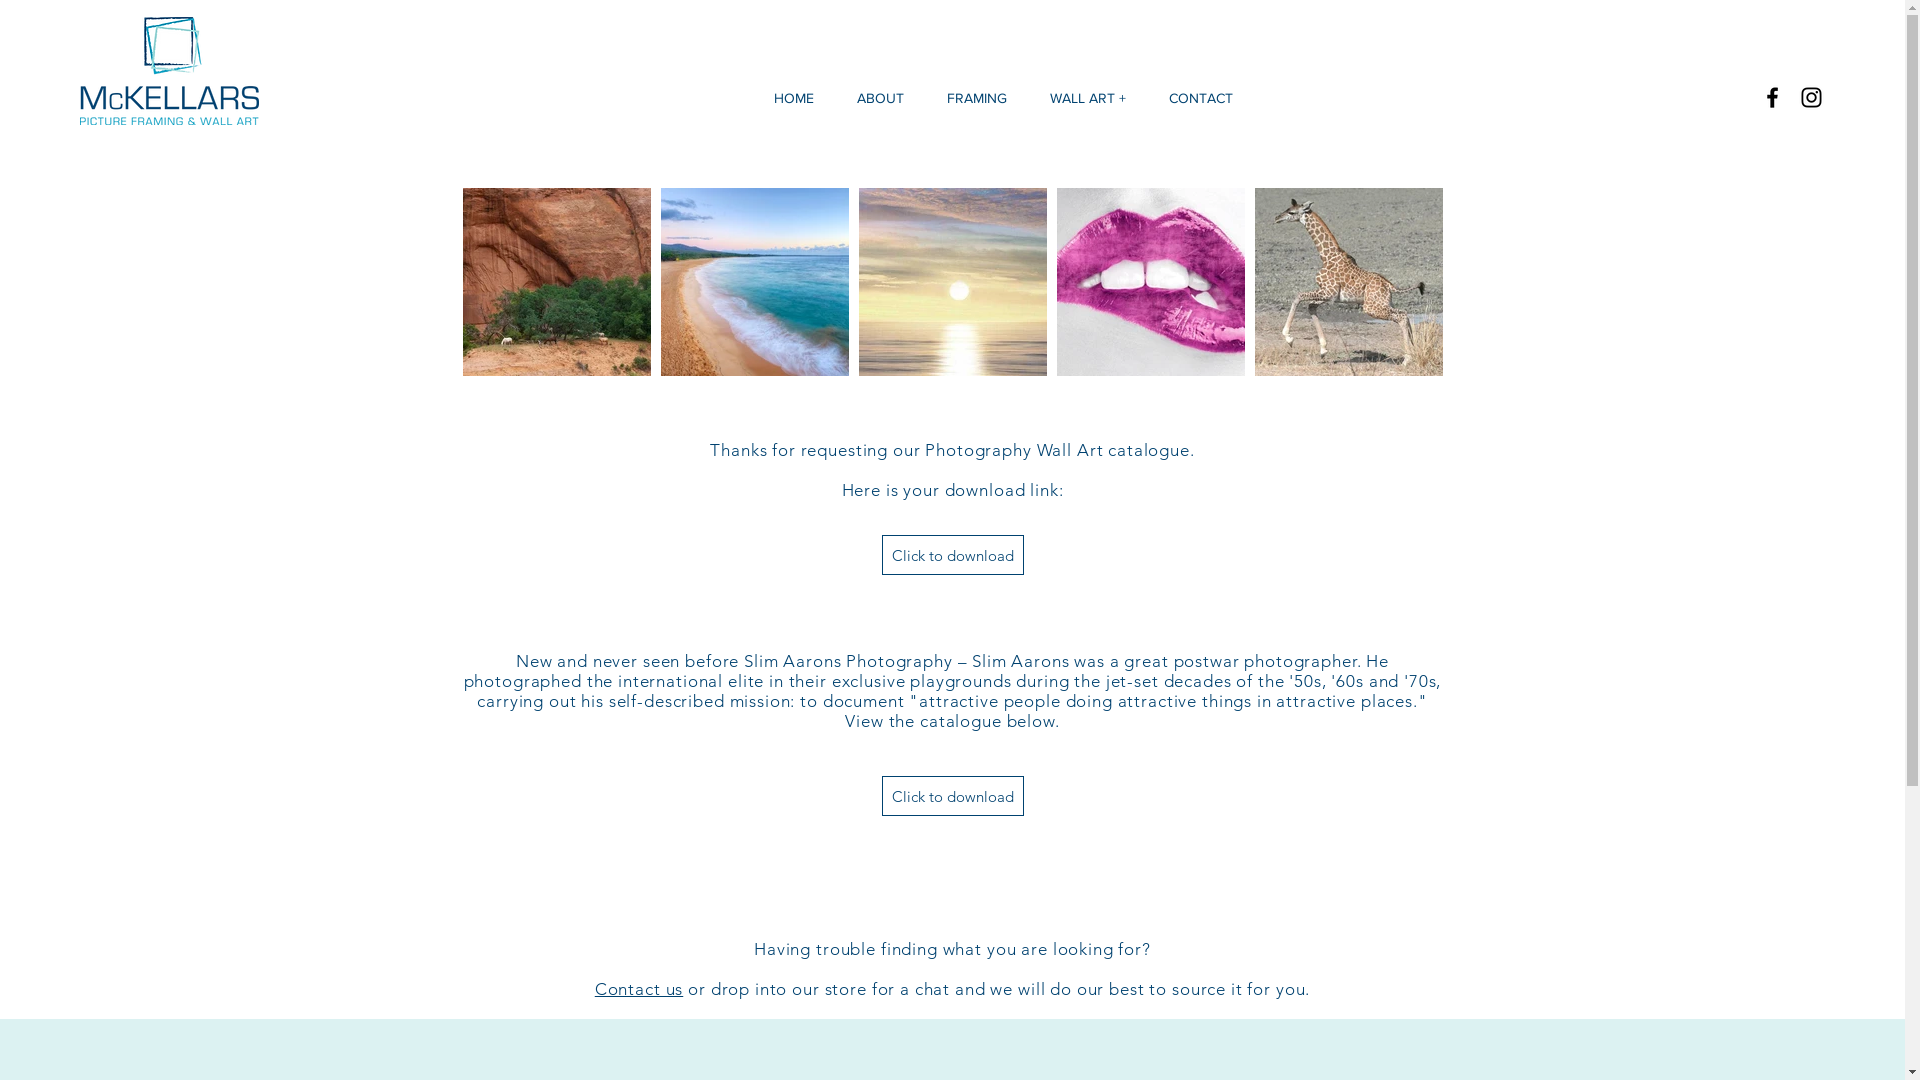 This screenshot has height=1080, width=1920. Describe the element at coordinates (1088, 98) in the screenshot. I see `WALL ART +` at that location.